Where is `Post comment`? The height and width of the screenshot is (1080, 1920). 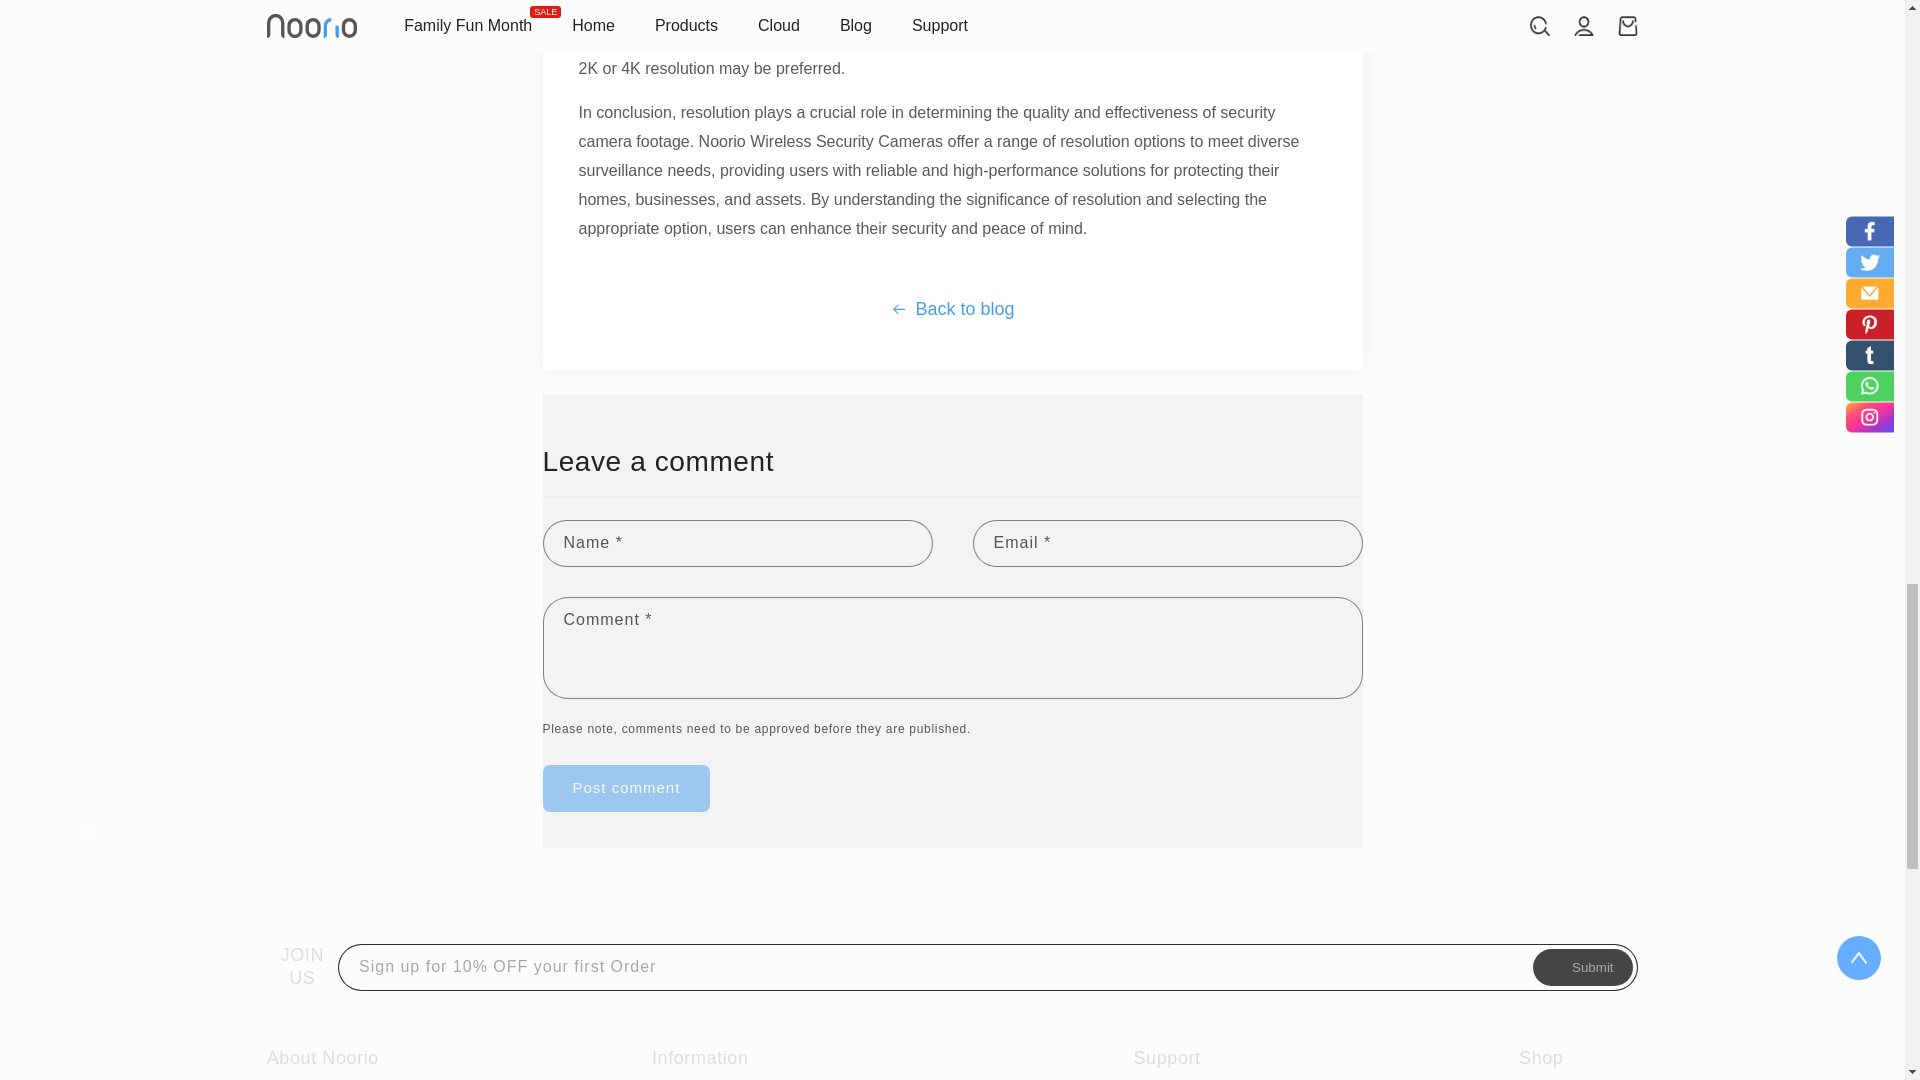
Post comment is located at coordinates (626, 788).